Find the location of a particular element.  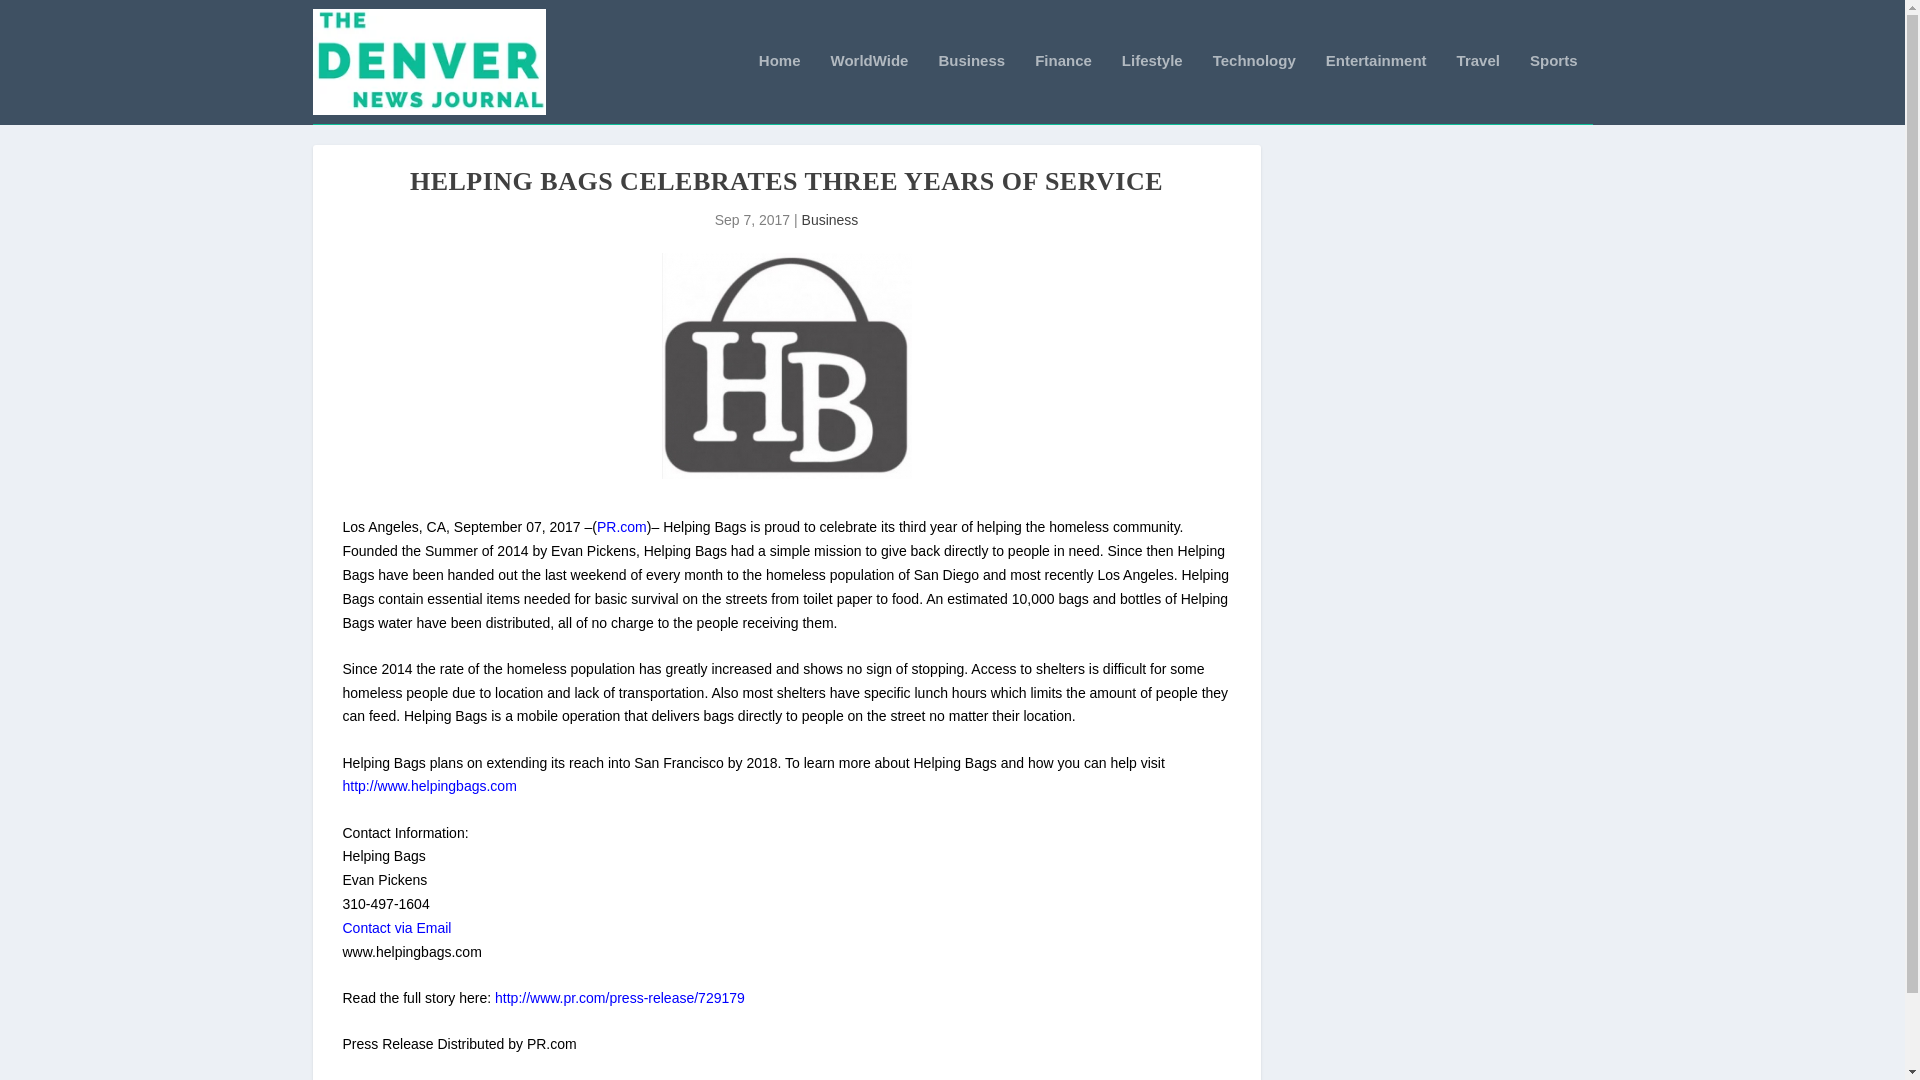

Technology is located at coordinates (1254, 88).